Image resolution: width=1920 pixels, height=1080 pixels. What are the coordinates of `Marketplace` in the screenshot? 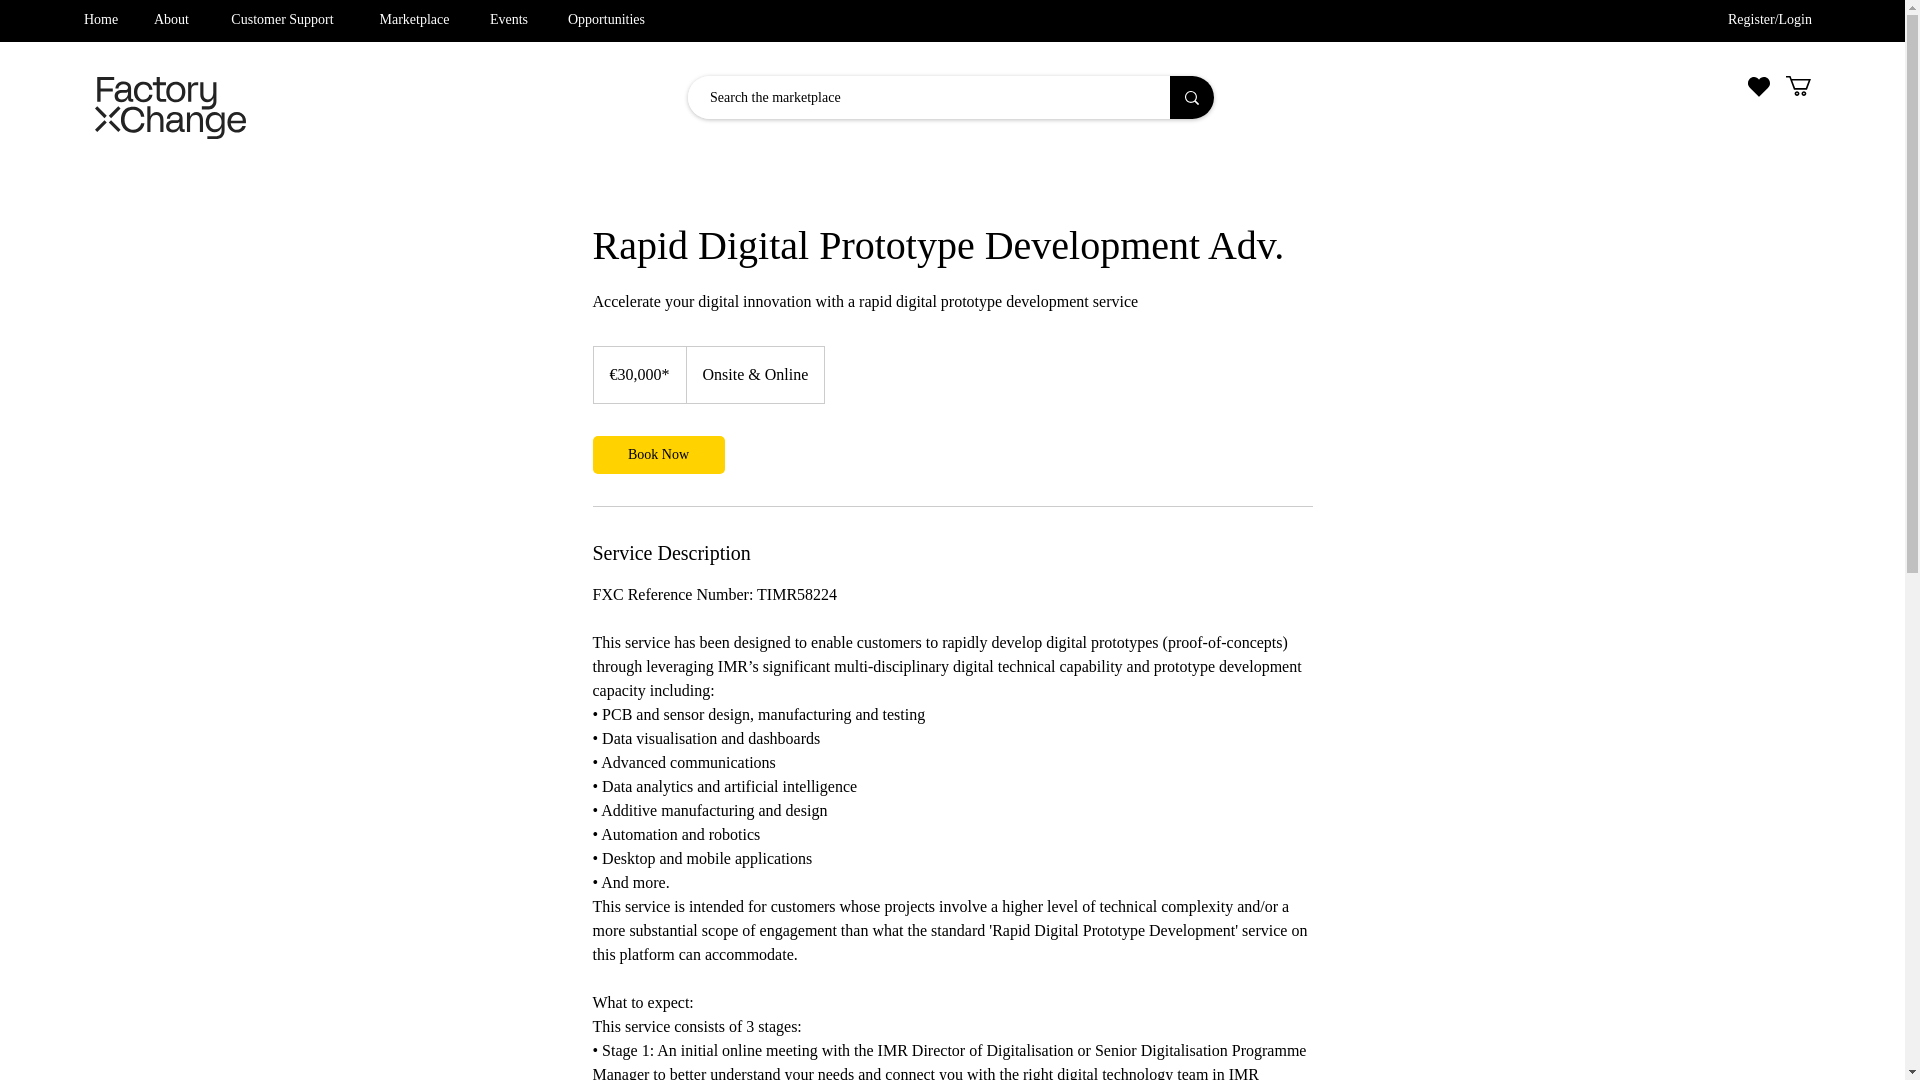 It's located at (414, 20).